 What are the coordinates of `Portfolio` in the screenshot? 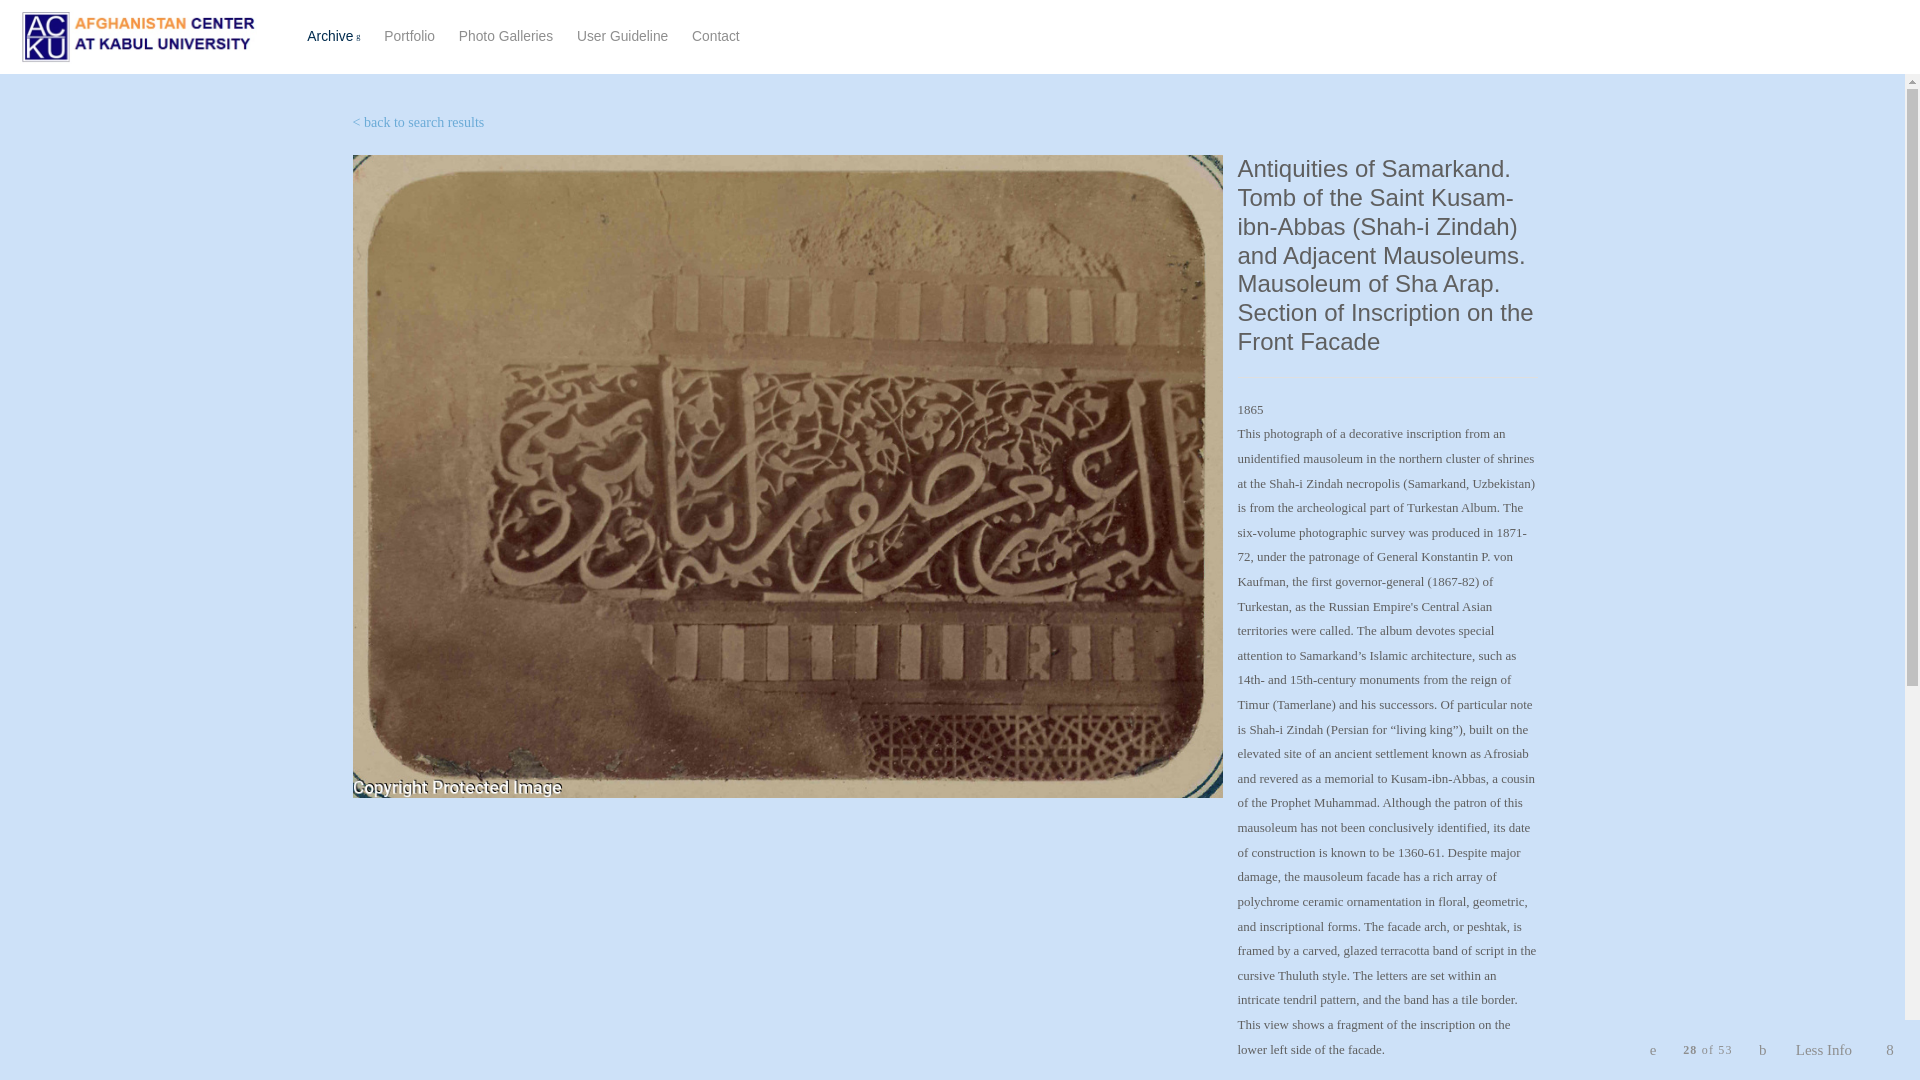 It's located at (532, 37).